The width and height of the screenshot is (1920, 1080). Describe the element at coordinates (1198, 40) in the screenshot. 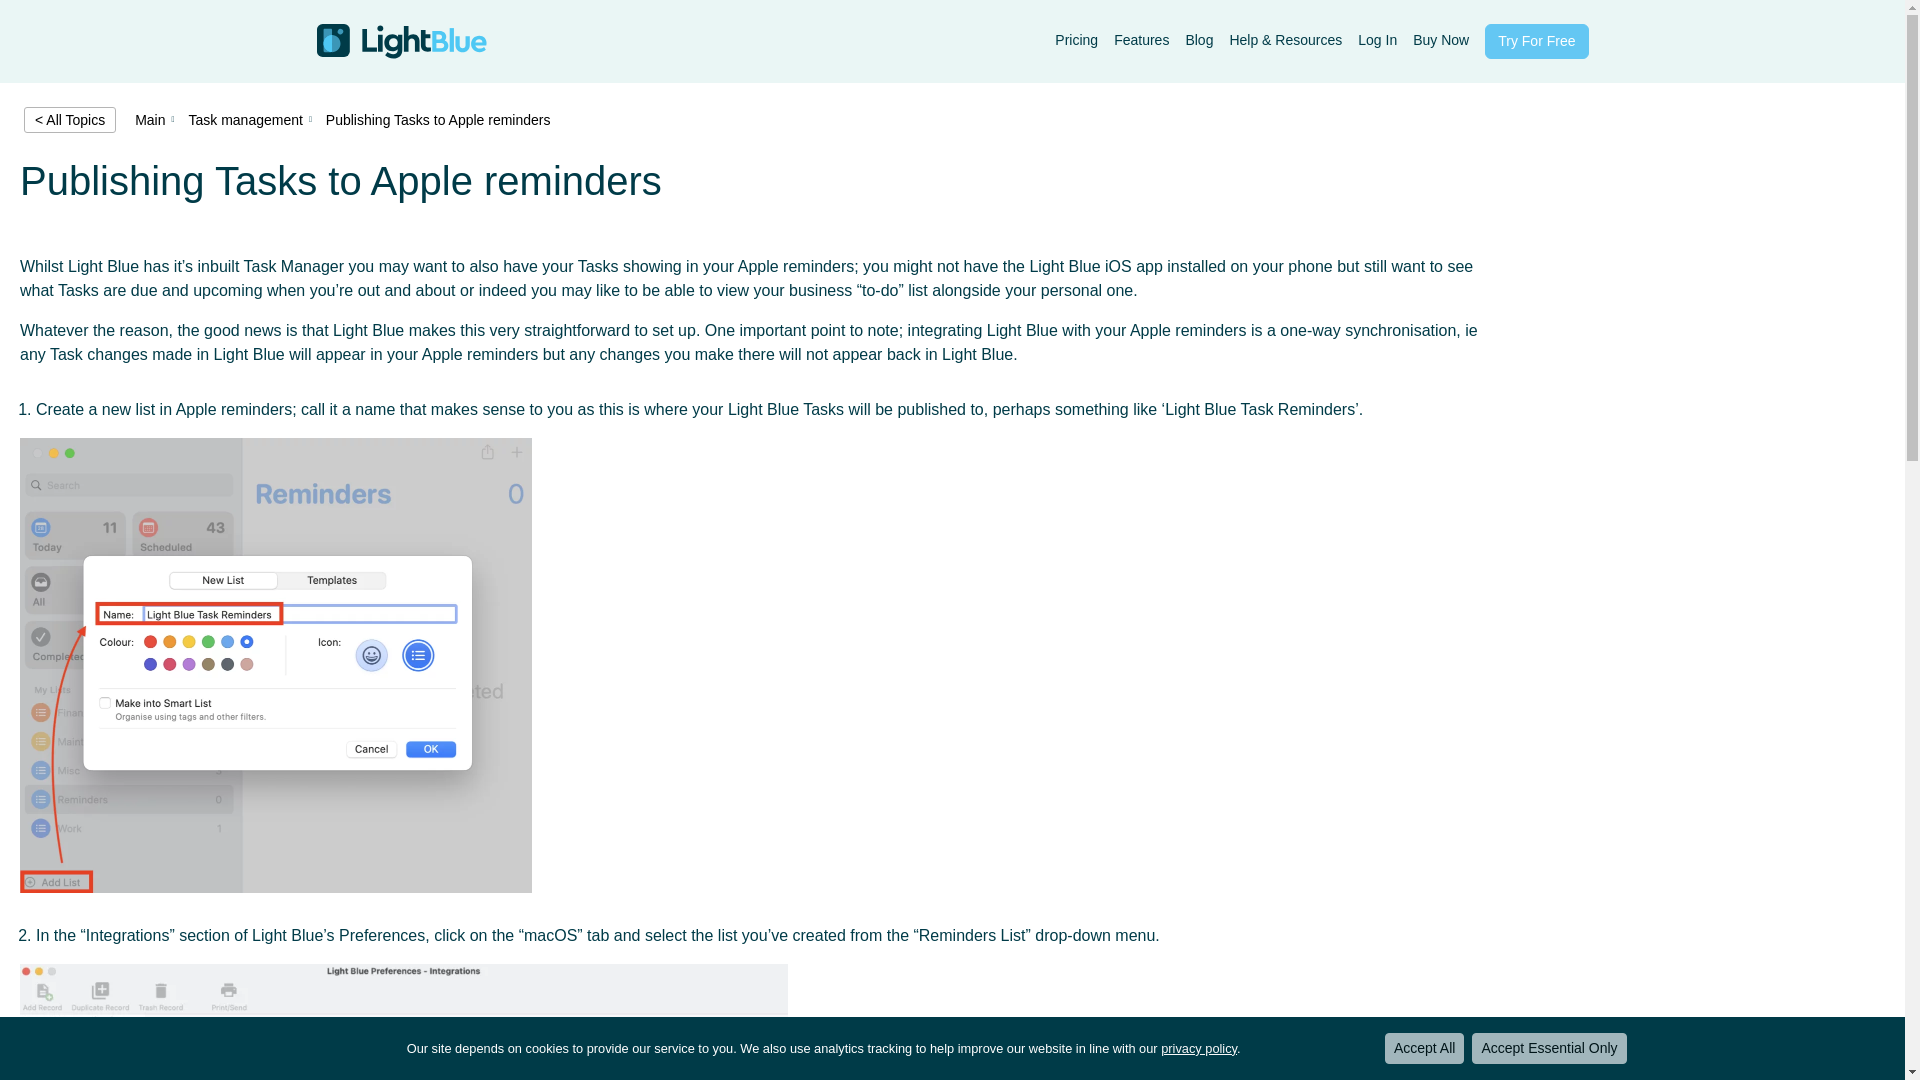

I see `Blog` at that location.